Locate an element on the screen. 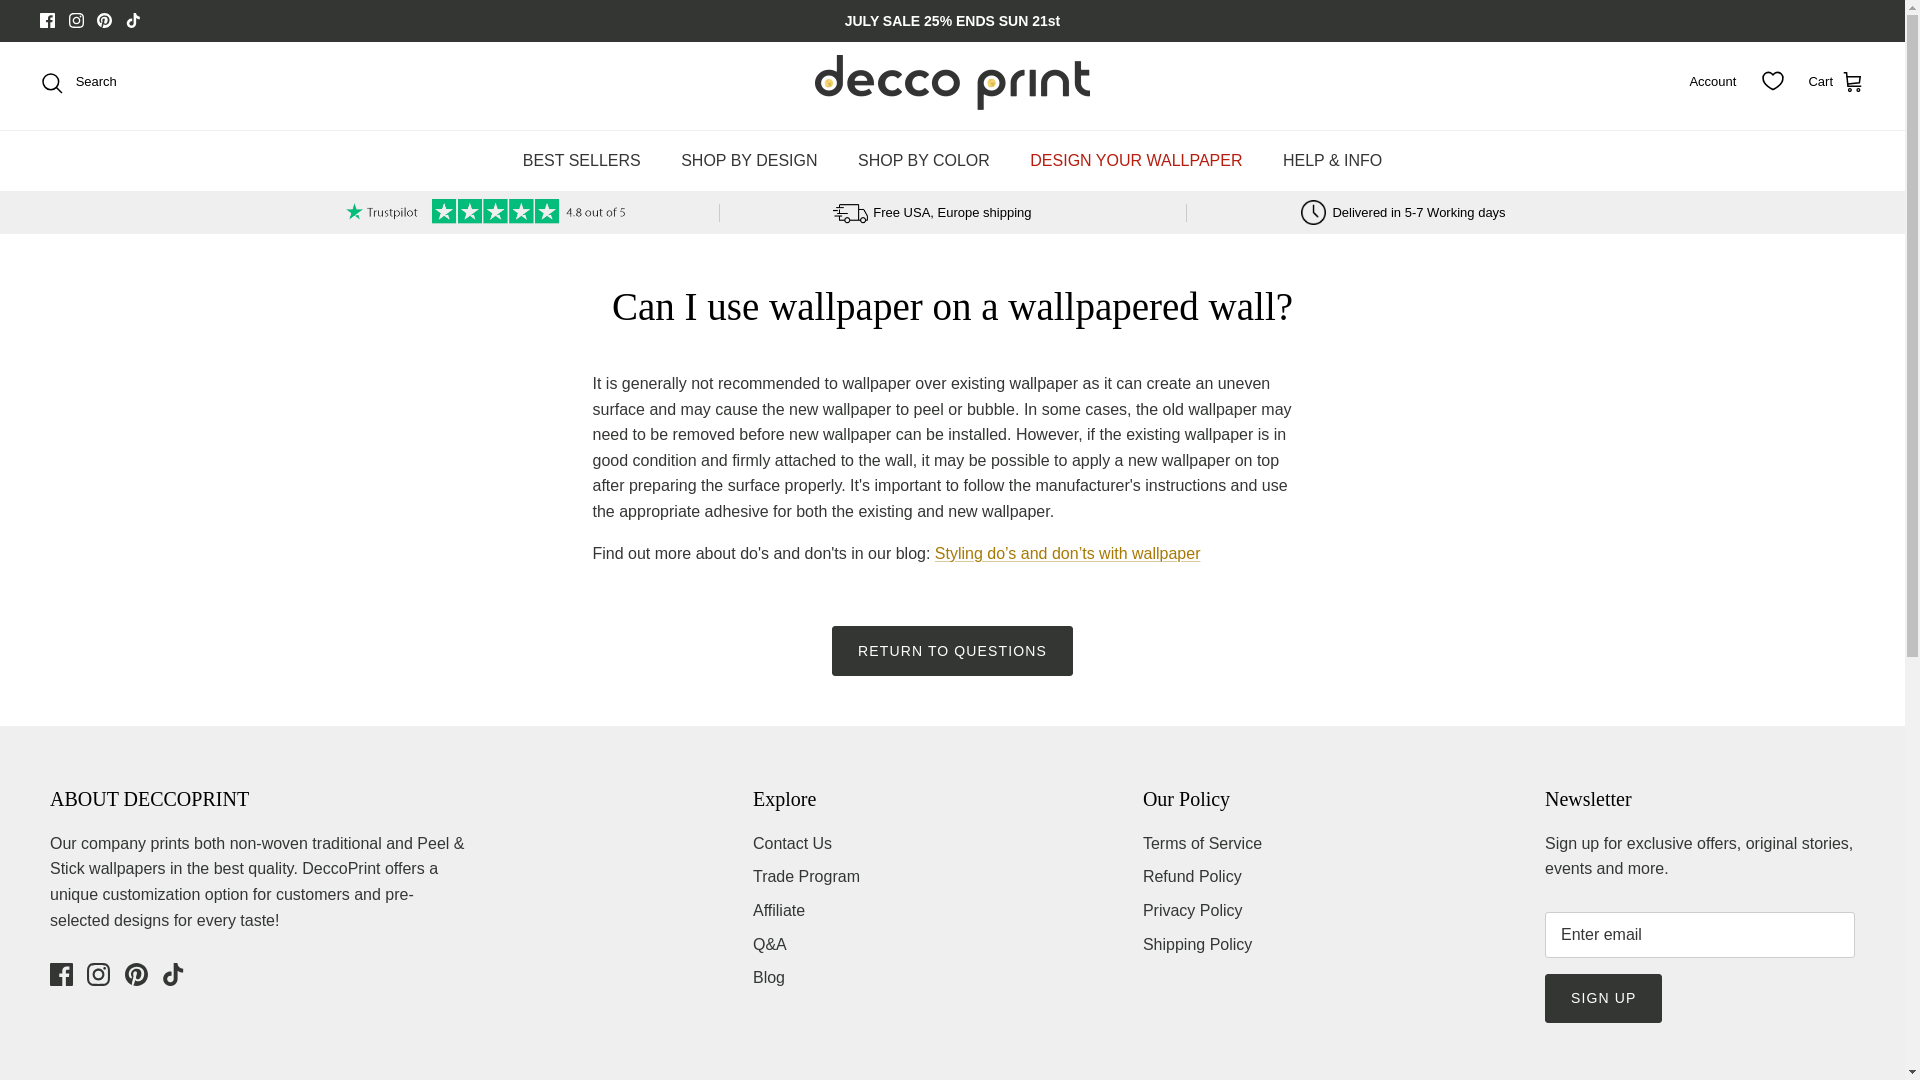 This screenshot has width=1920, height=1080. SHOP BY DESIGN is located at coordinates (748, 160).